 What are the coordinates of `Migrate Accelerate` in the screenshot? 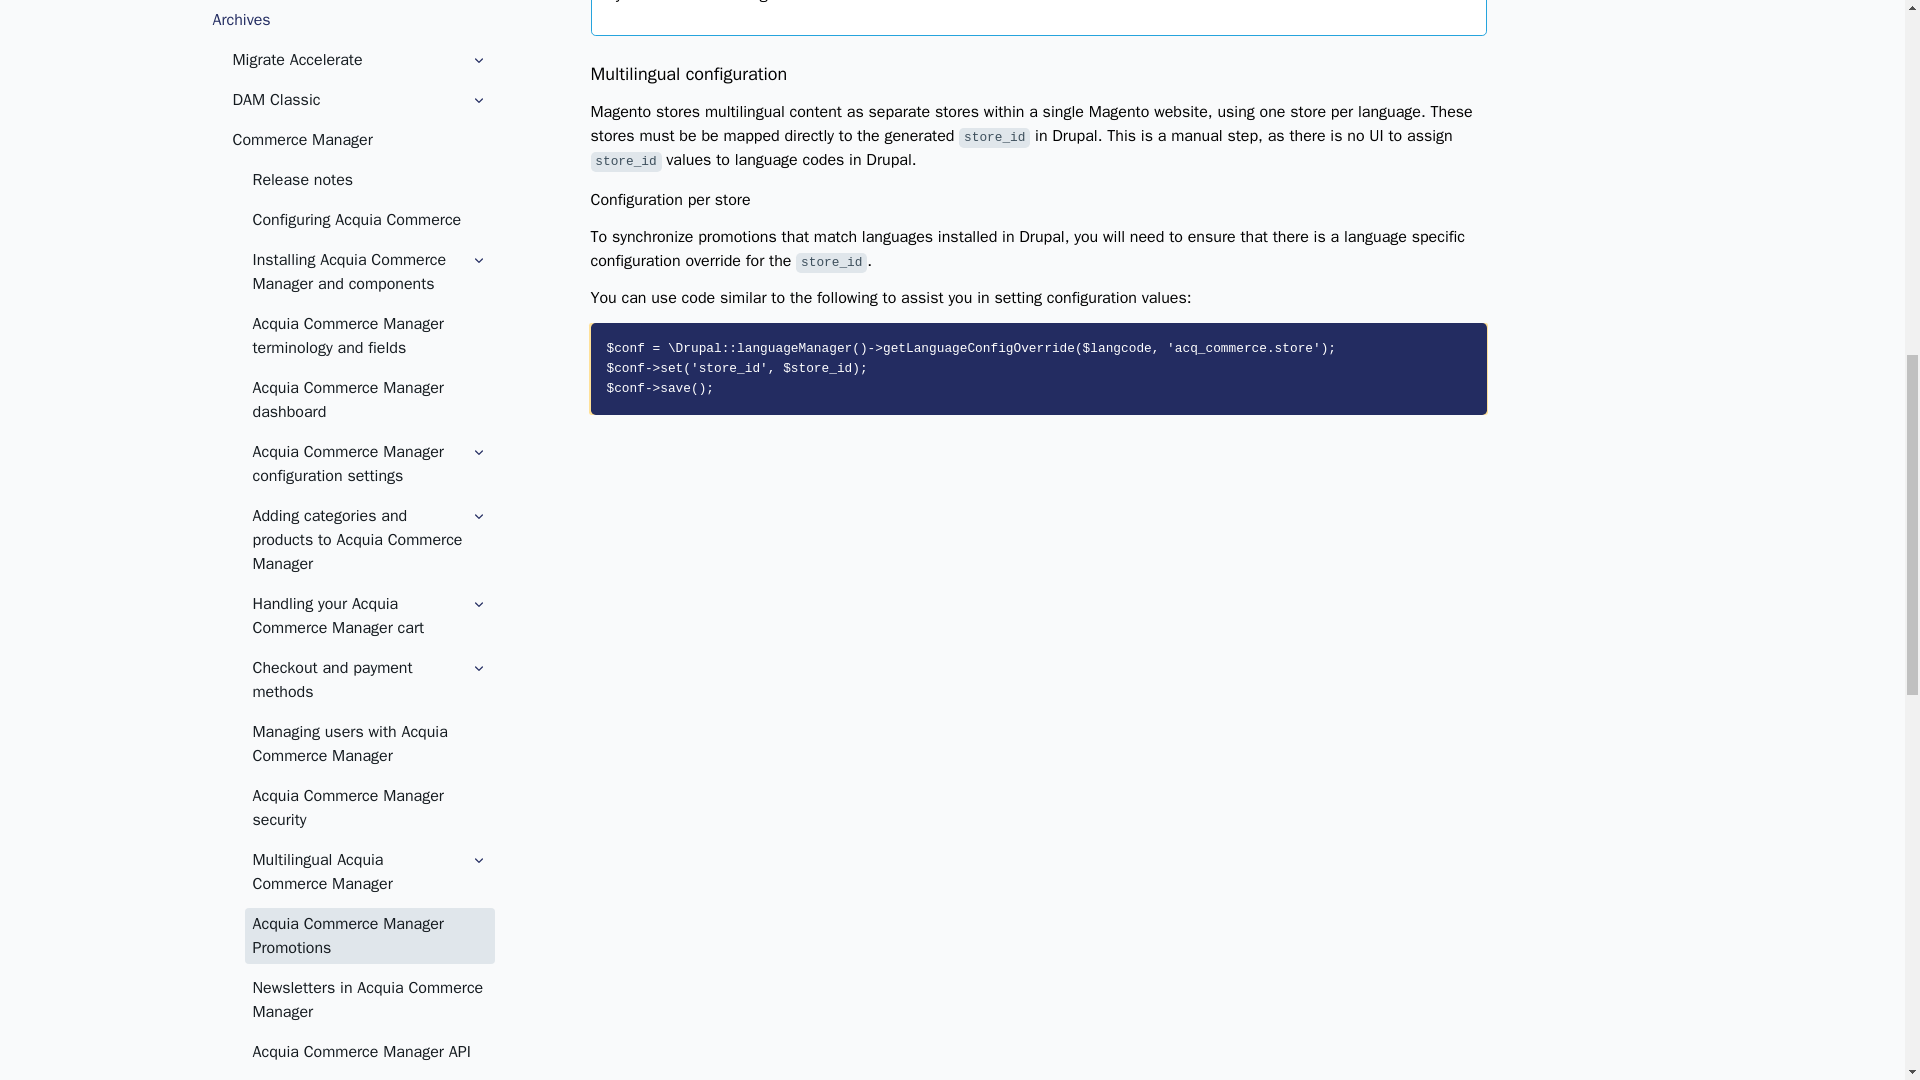 It's located at (347, 60).